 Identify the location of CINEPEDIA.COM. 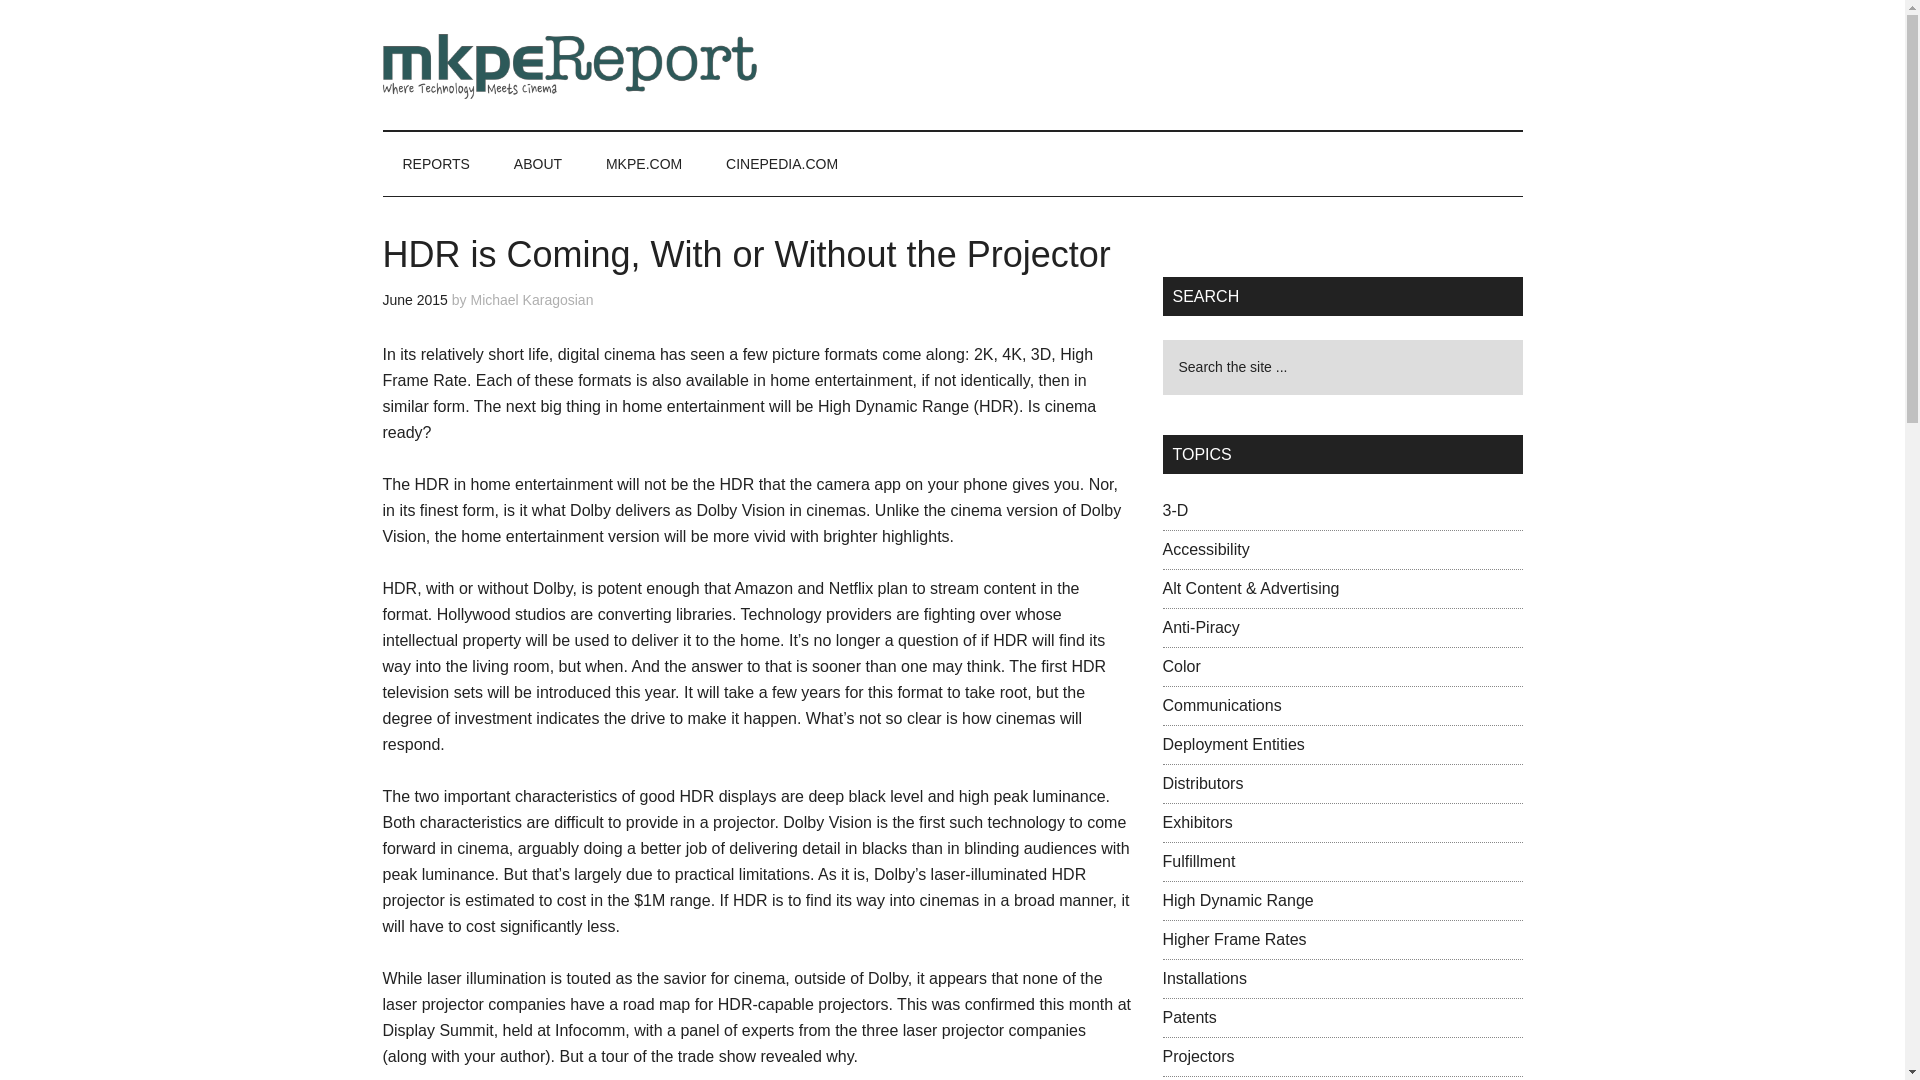
(782, 163).